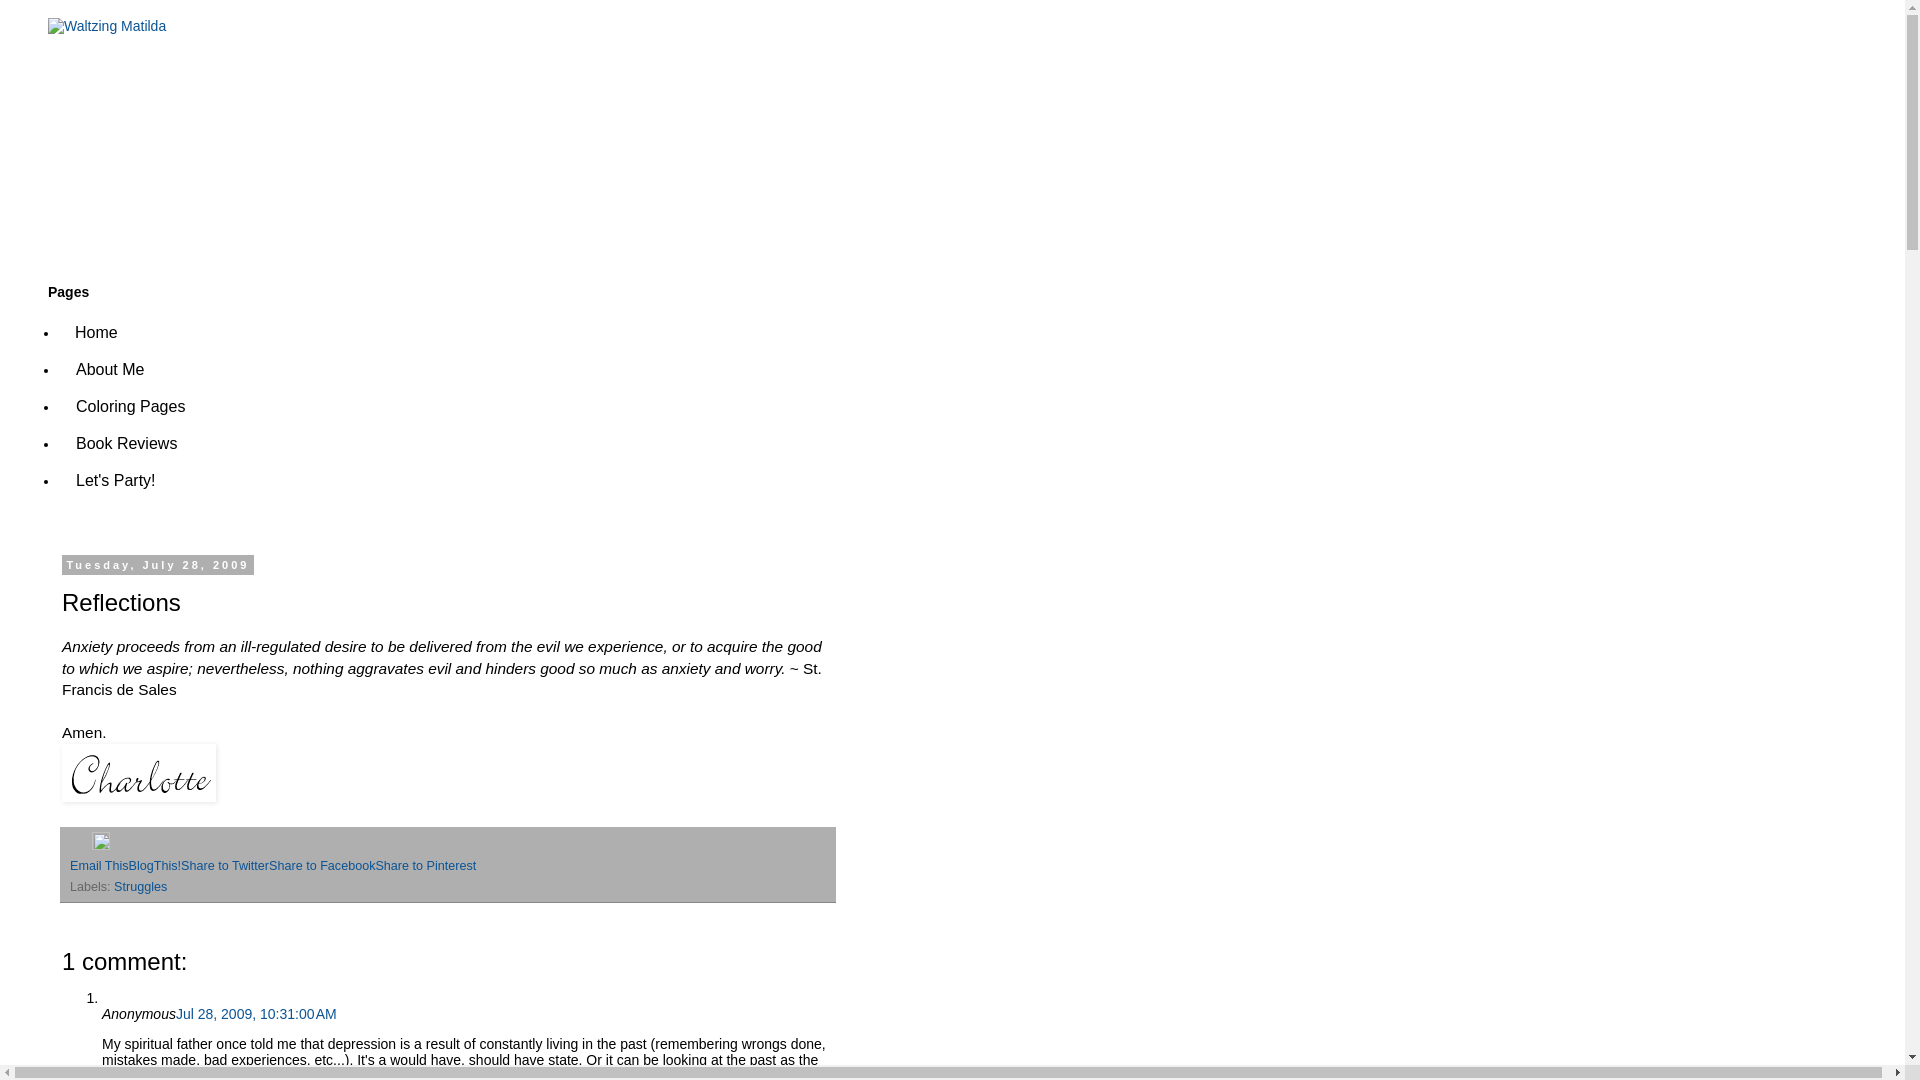 Image resolution: width=1920 pixels, height=1080 pixels. What do you see at coordinates (321, 865) in the screenshot?
I see `Share to Facebook` at bounding box center [321, 865].